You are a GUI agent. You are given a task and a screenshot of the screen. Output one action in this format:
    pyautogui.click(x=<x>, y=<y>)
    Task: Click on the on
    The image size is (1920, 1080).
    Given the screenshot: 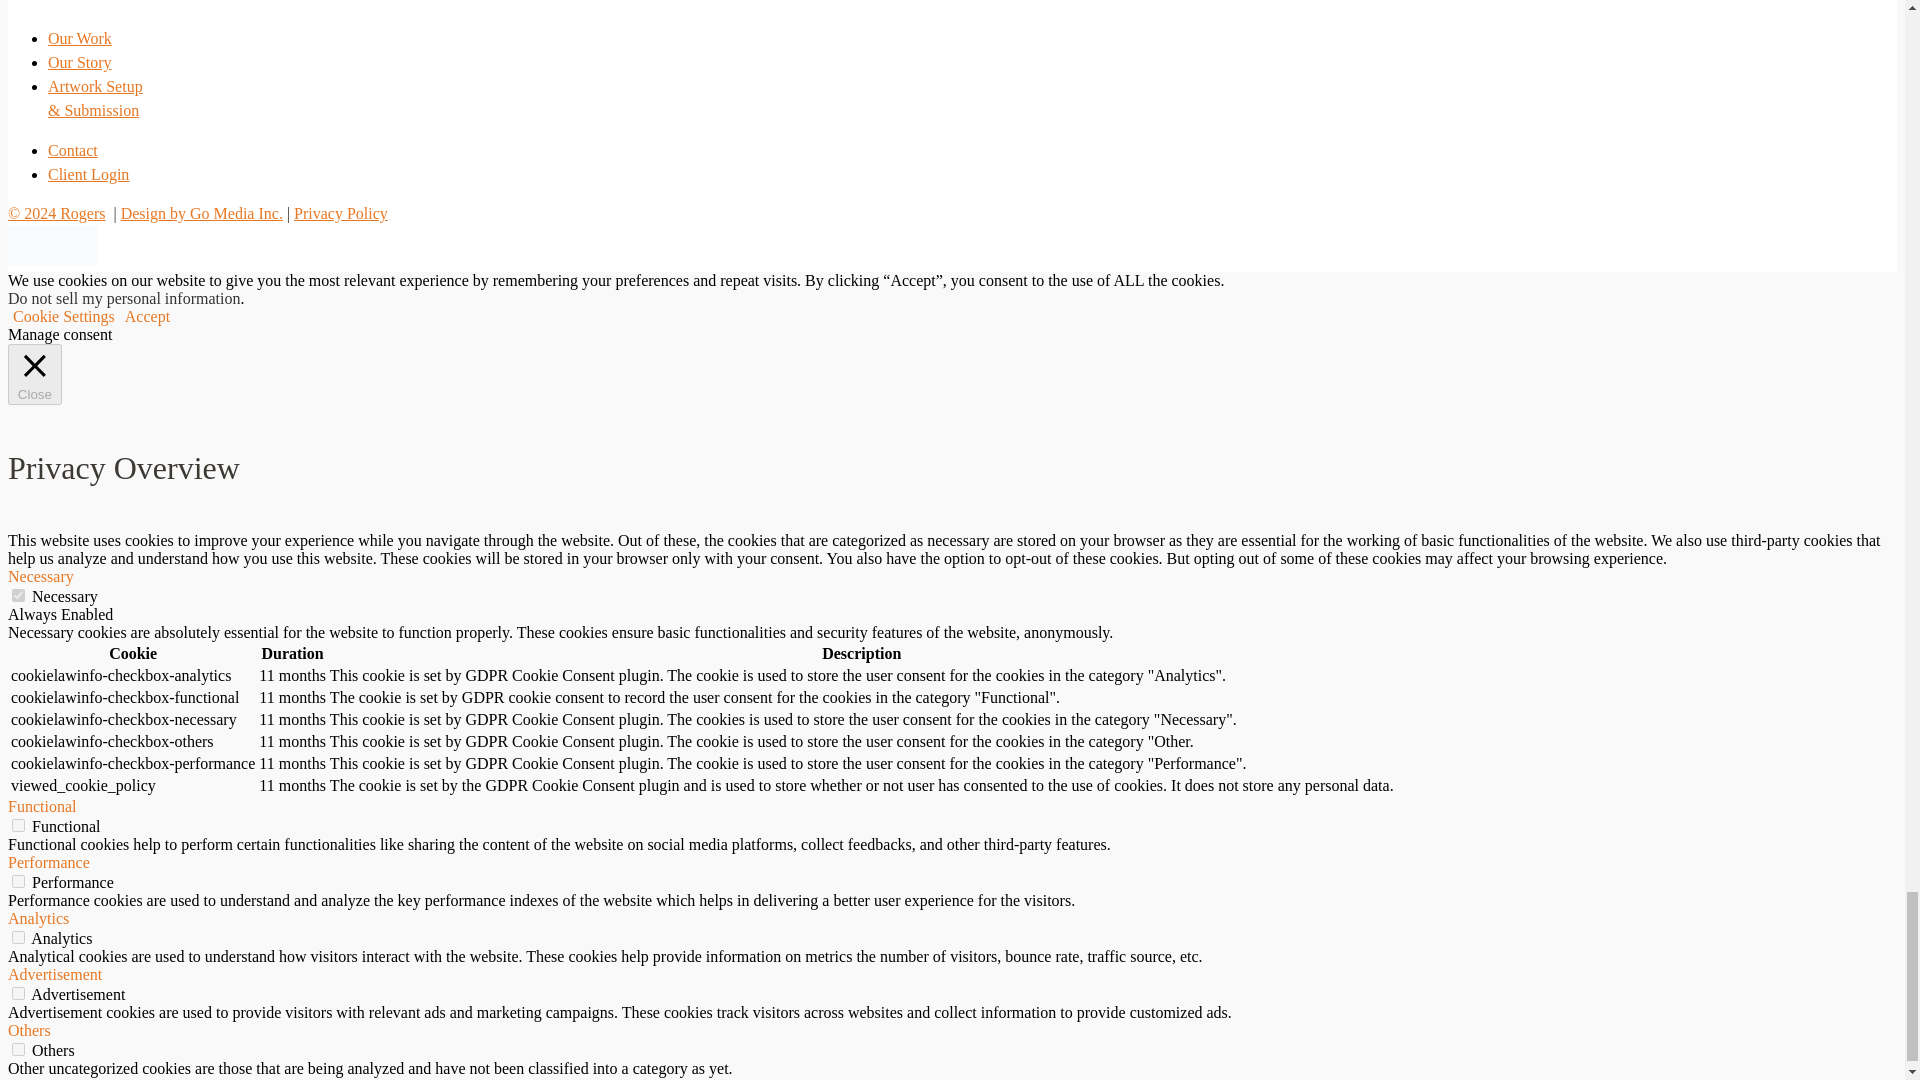 What is the action you would take?
    pyautogui.click(x=18, y=994)
    